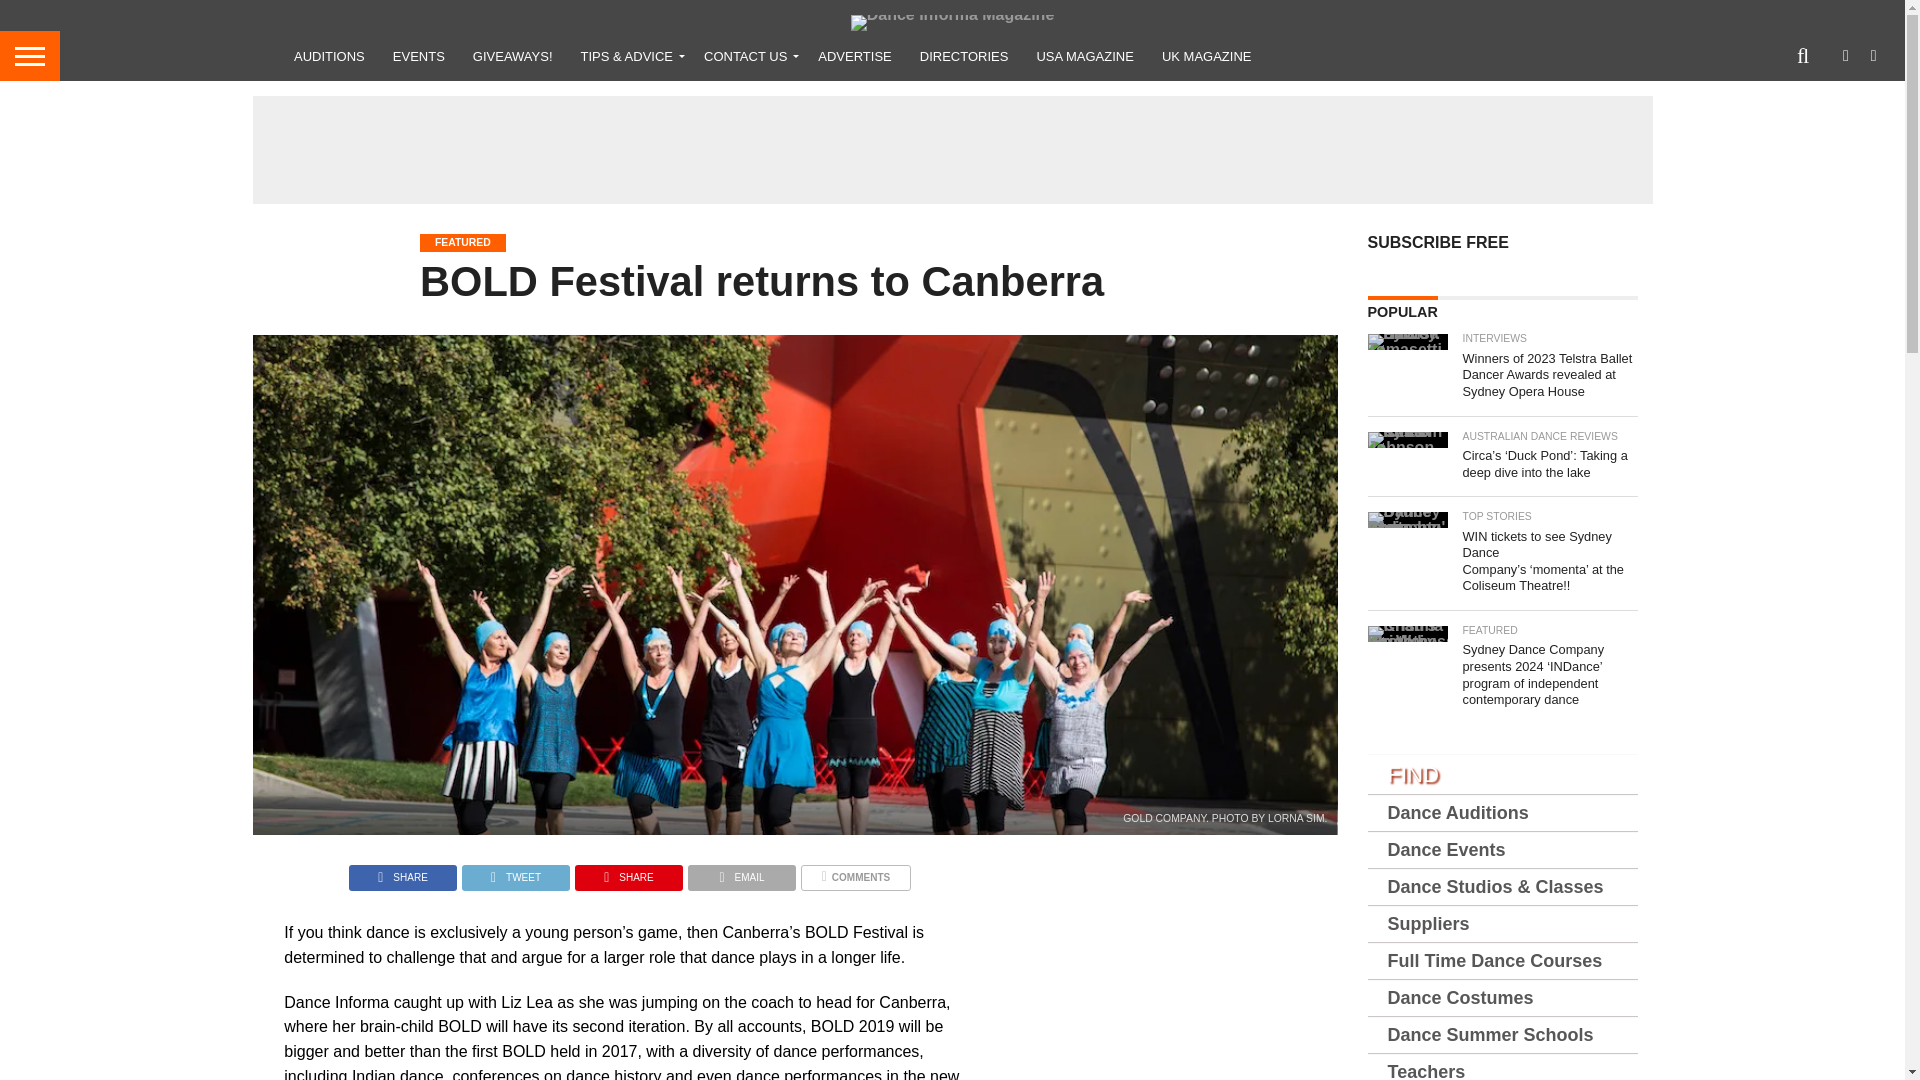  What do you see at coordinates (746, 56) in the screenshot?
I see `CONTACT US` at bounding box center [746, 56].